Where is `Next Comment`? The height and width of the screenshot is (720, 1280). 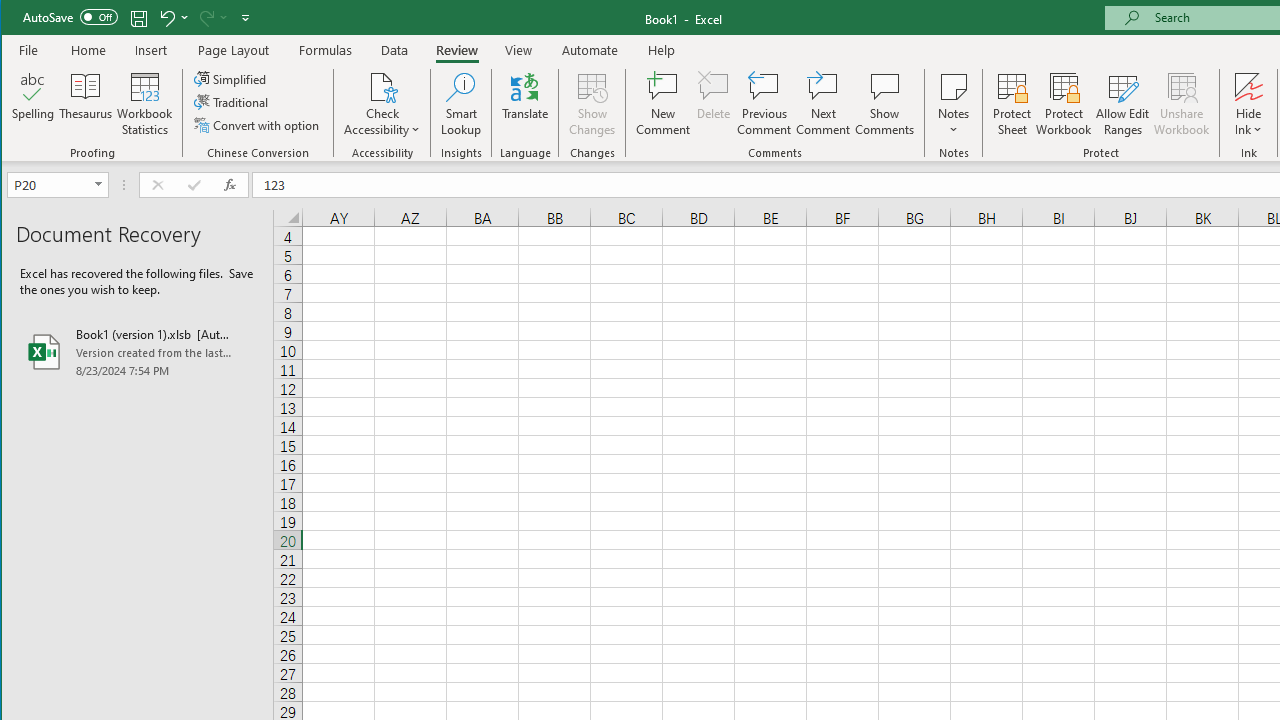 Next Comment is located at coordinates (822, 104).